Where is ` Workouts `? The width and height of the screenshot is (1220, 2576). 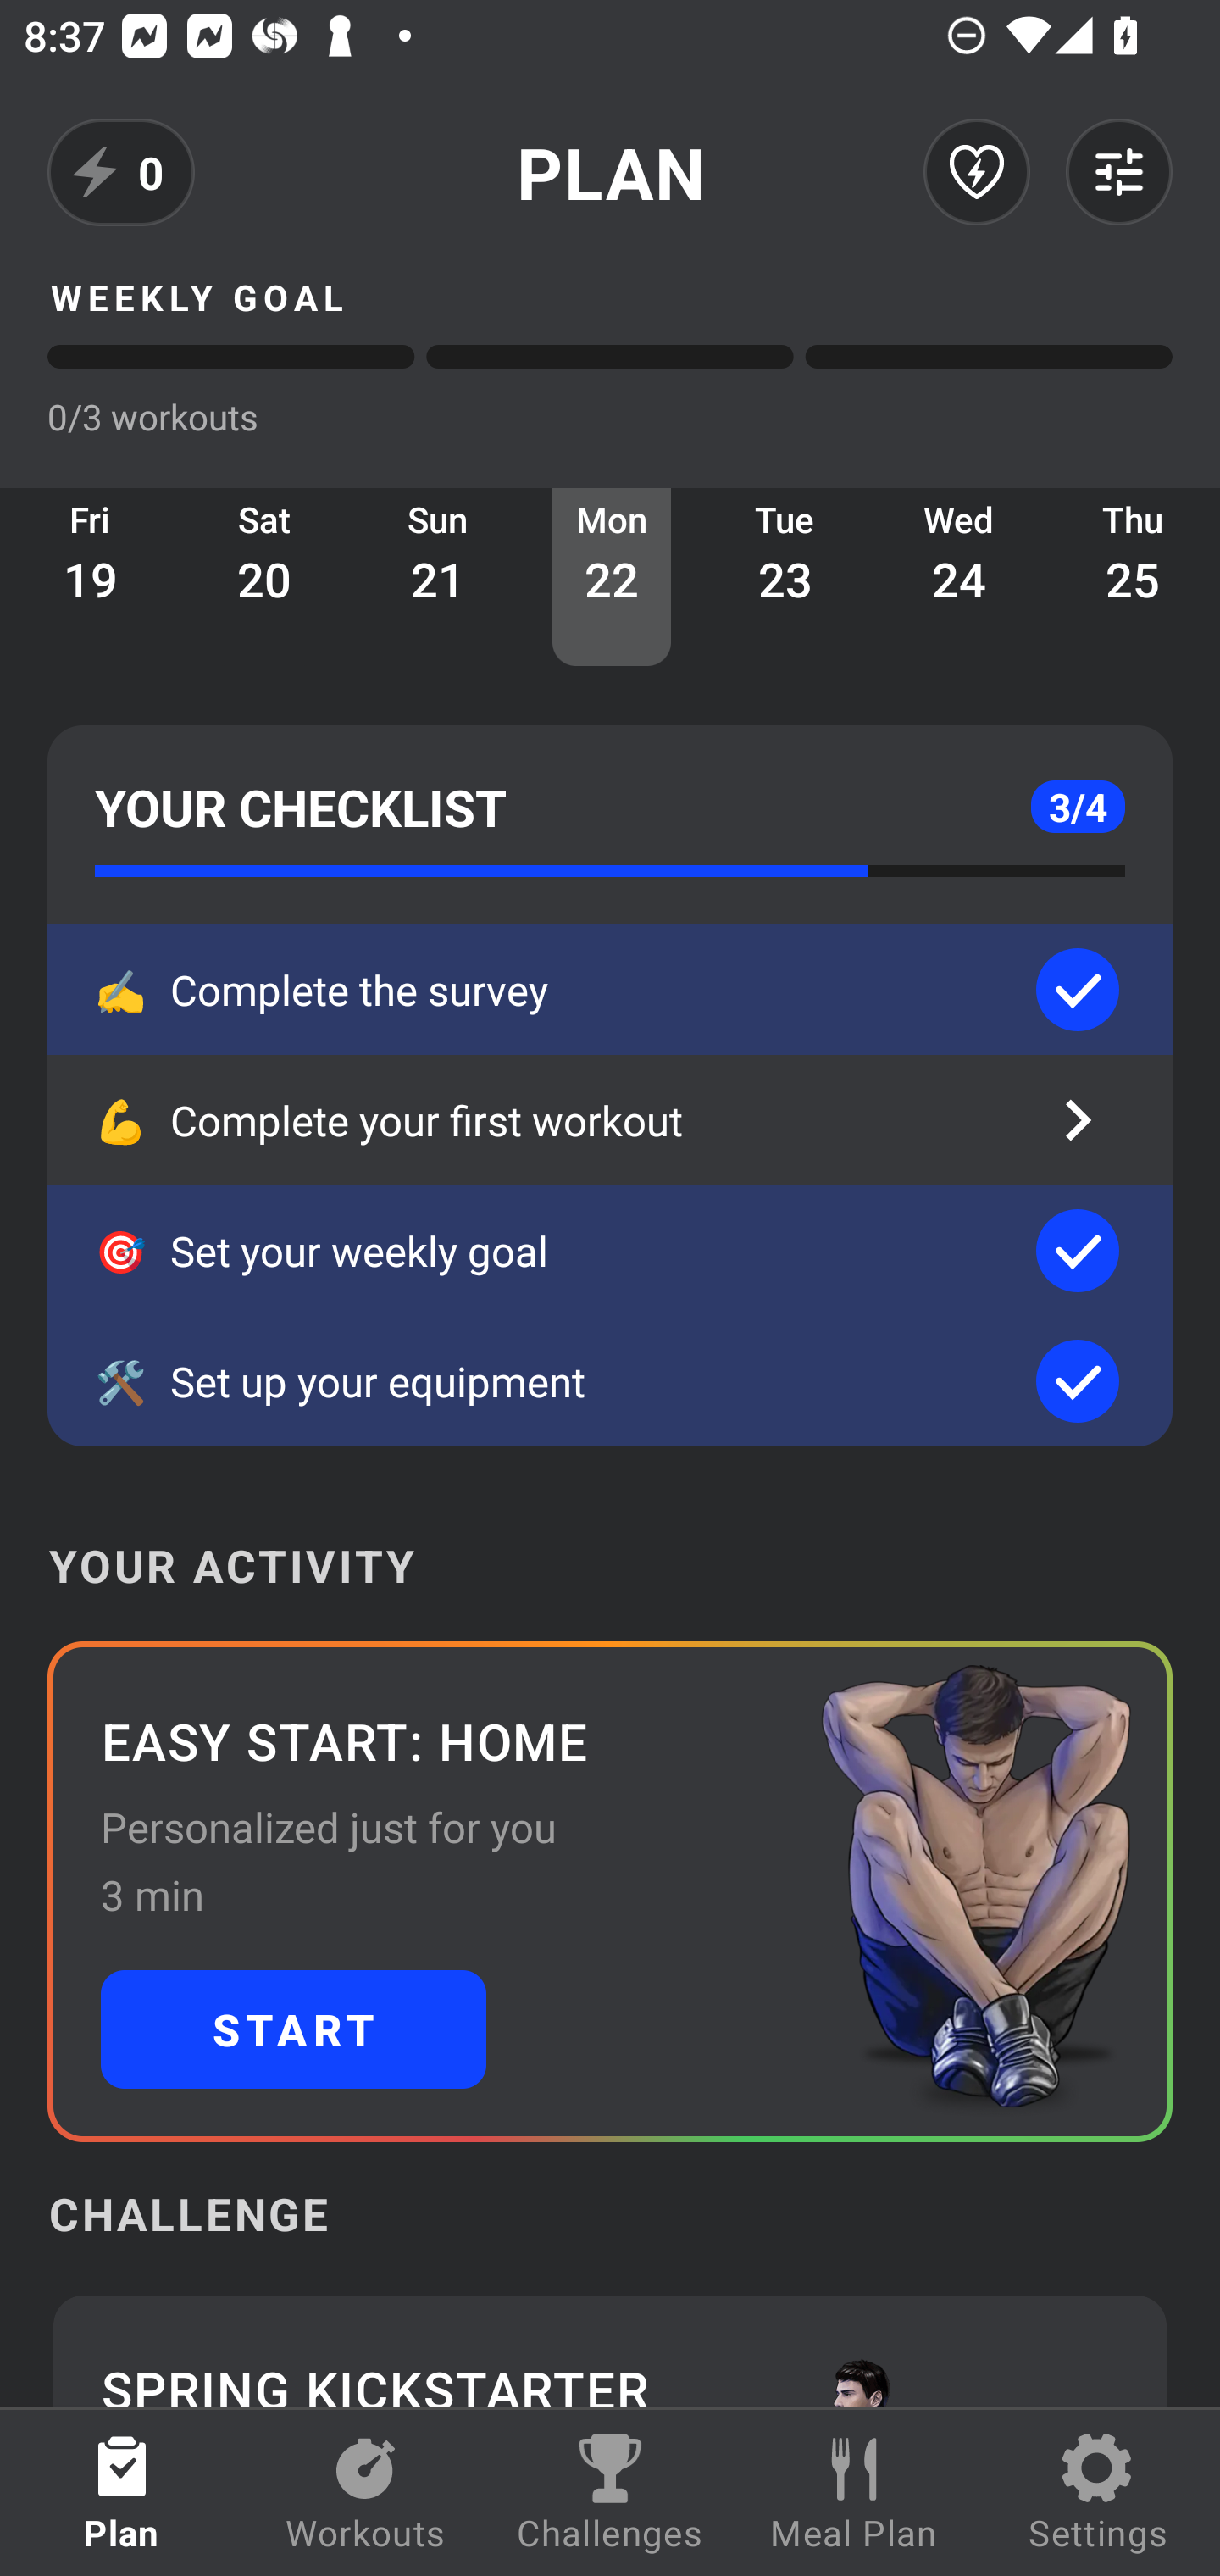
 Workouts  is located at coordinates (366, 2493).